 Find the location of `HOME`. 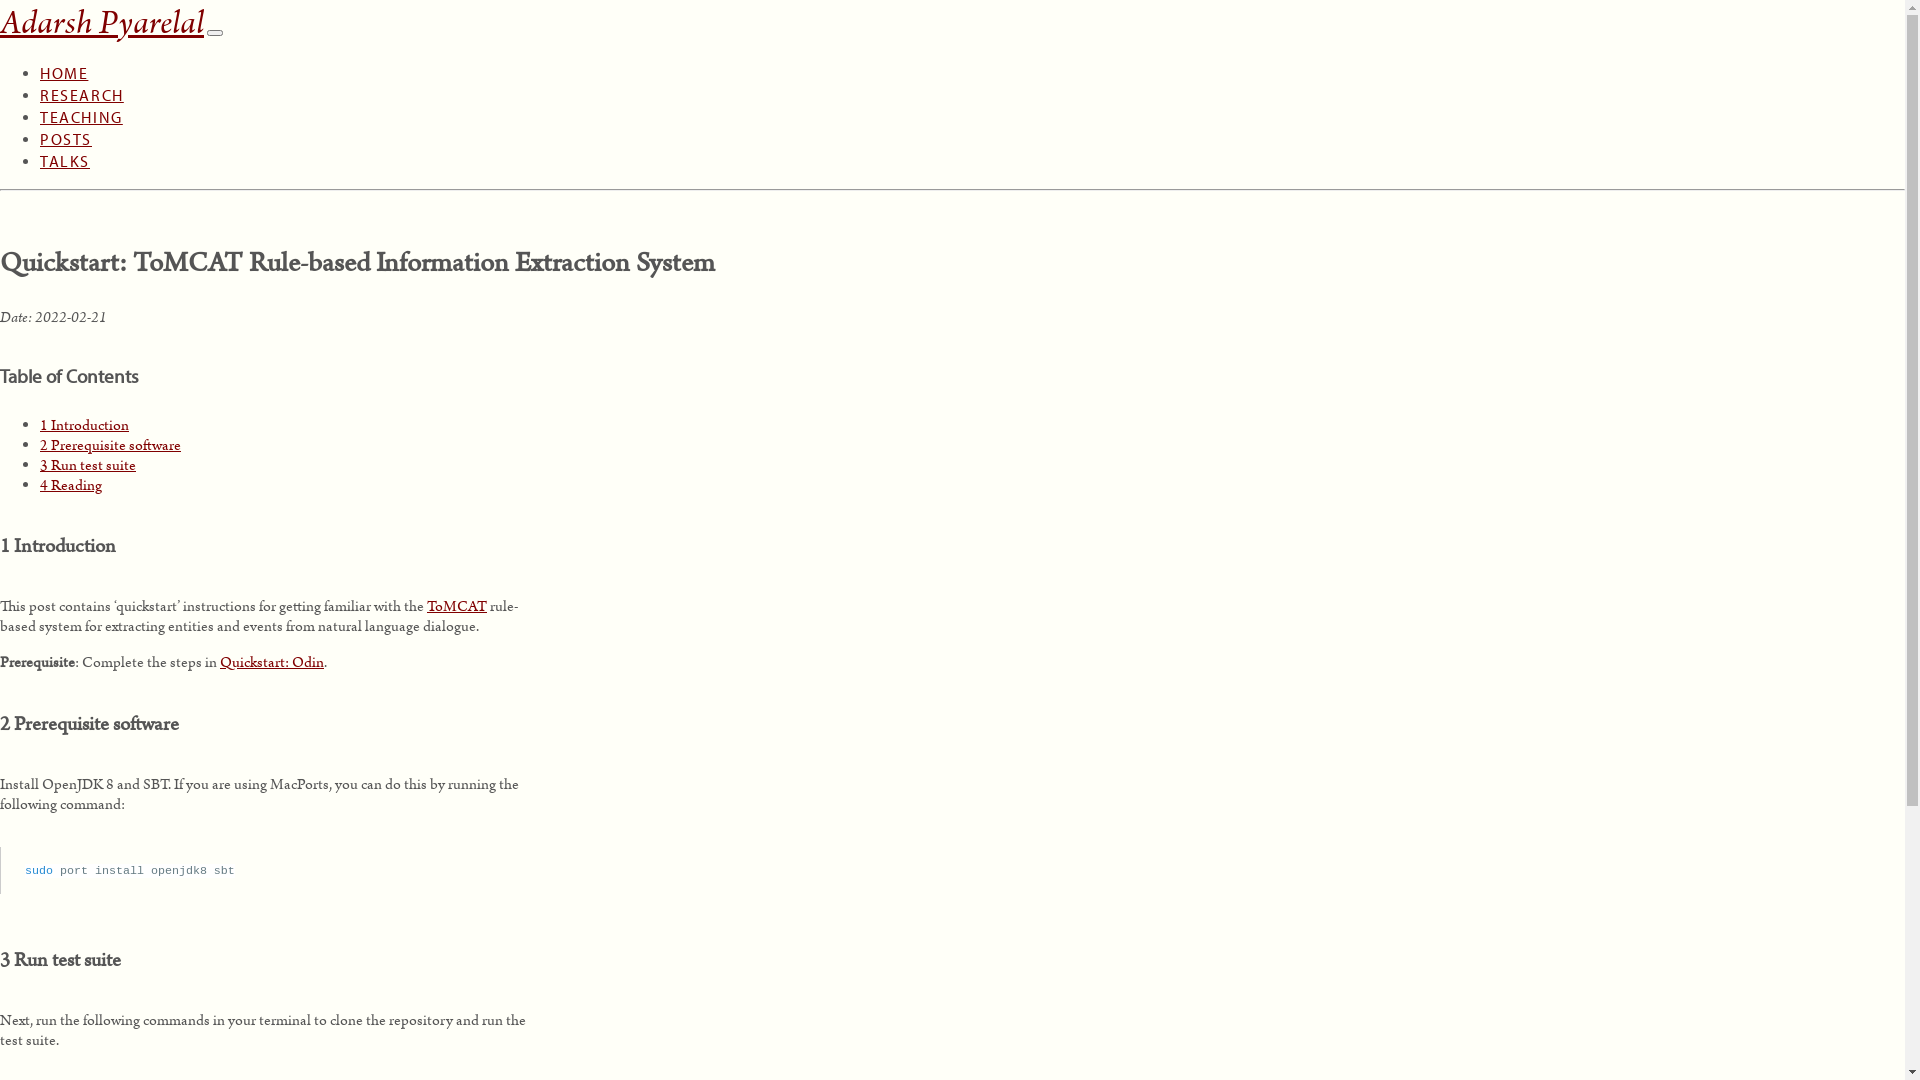

HOME is located at coordinates (64, 56).